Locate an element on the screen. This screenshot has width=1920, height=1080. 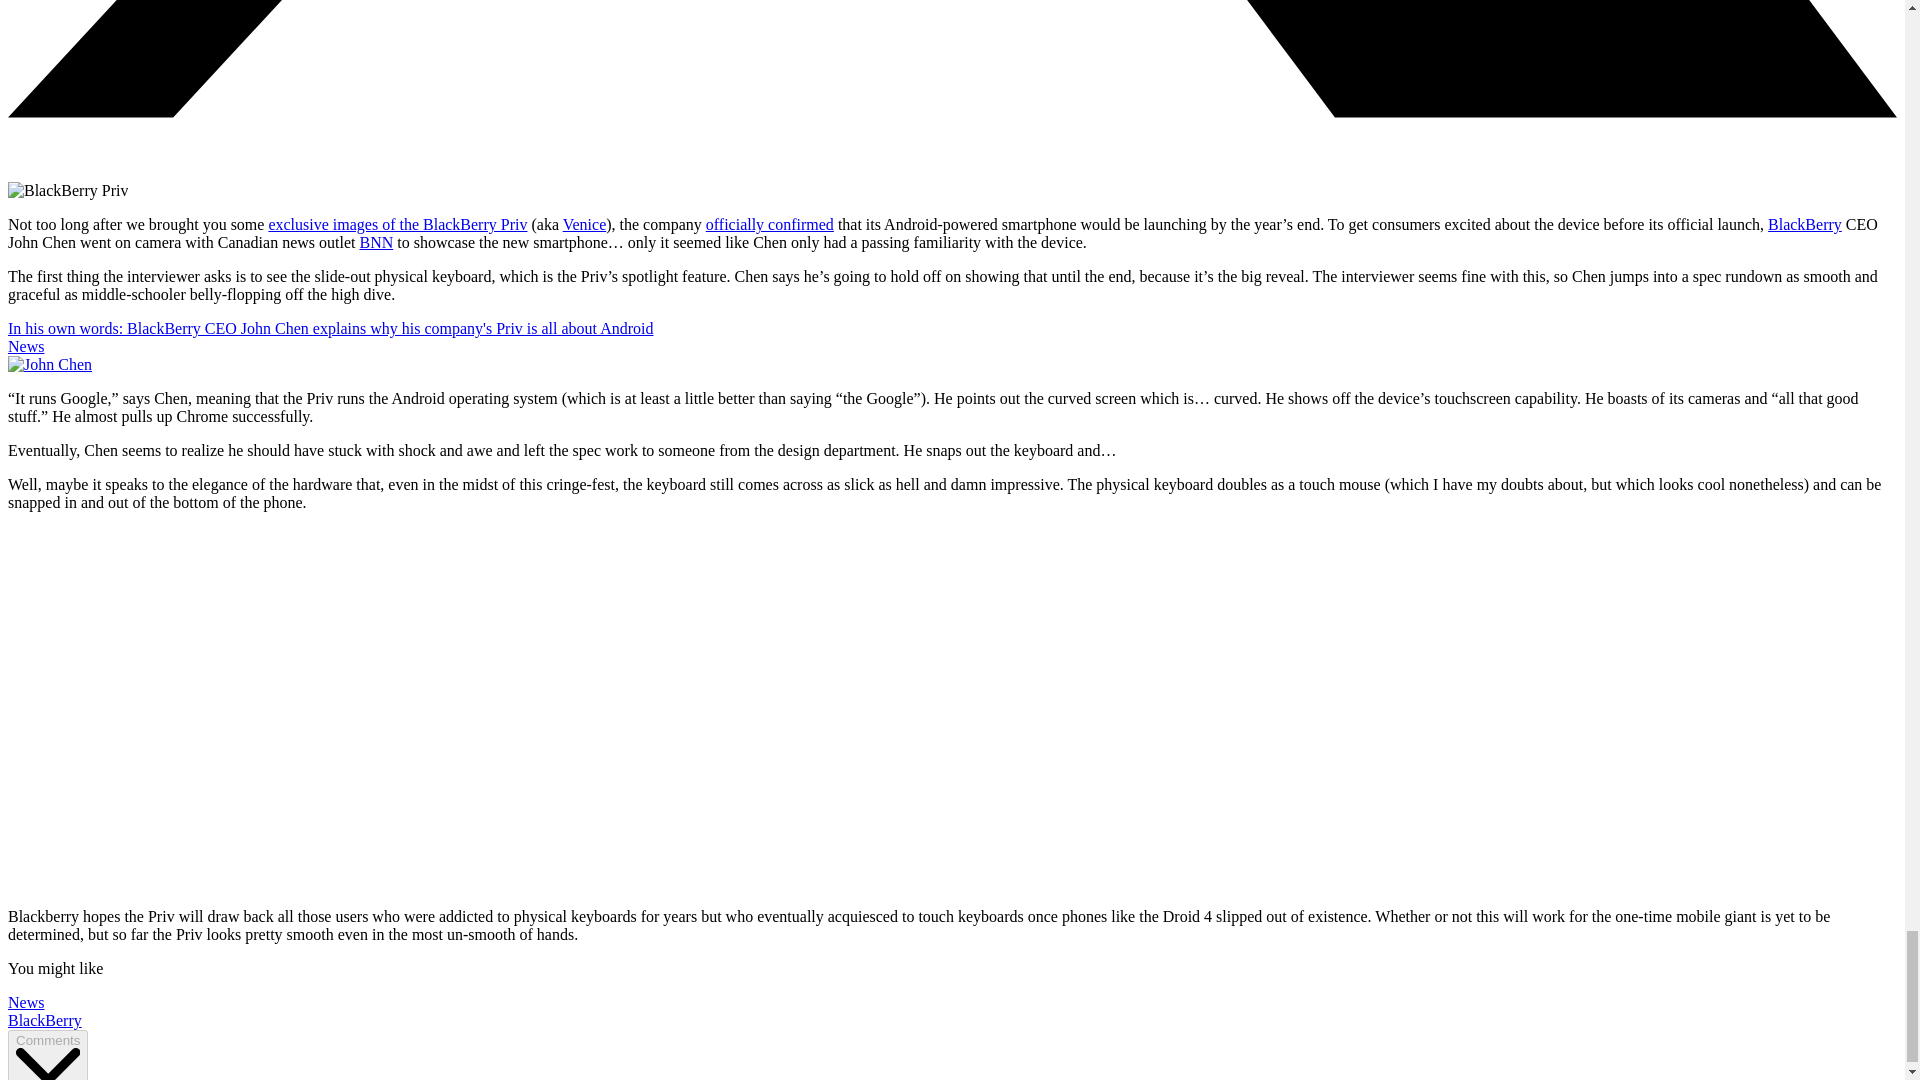
BlackBerry is located at coordinates (1804, 224).